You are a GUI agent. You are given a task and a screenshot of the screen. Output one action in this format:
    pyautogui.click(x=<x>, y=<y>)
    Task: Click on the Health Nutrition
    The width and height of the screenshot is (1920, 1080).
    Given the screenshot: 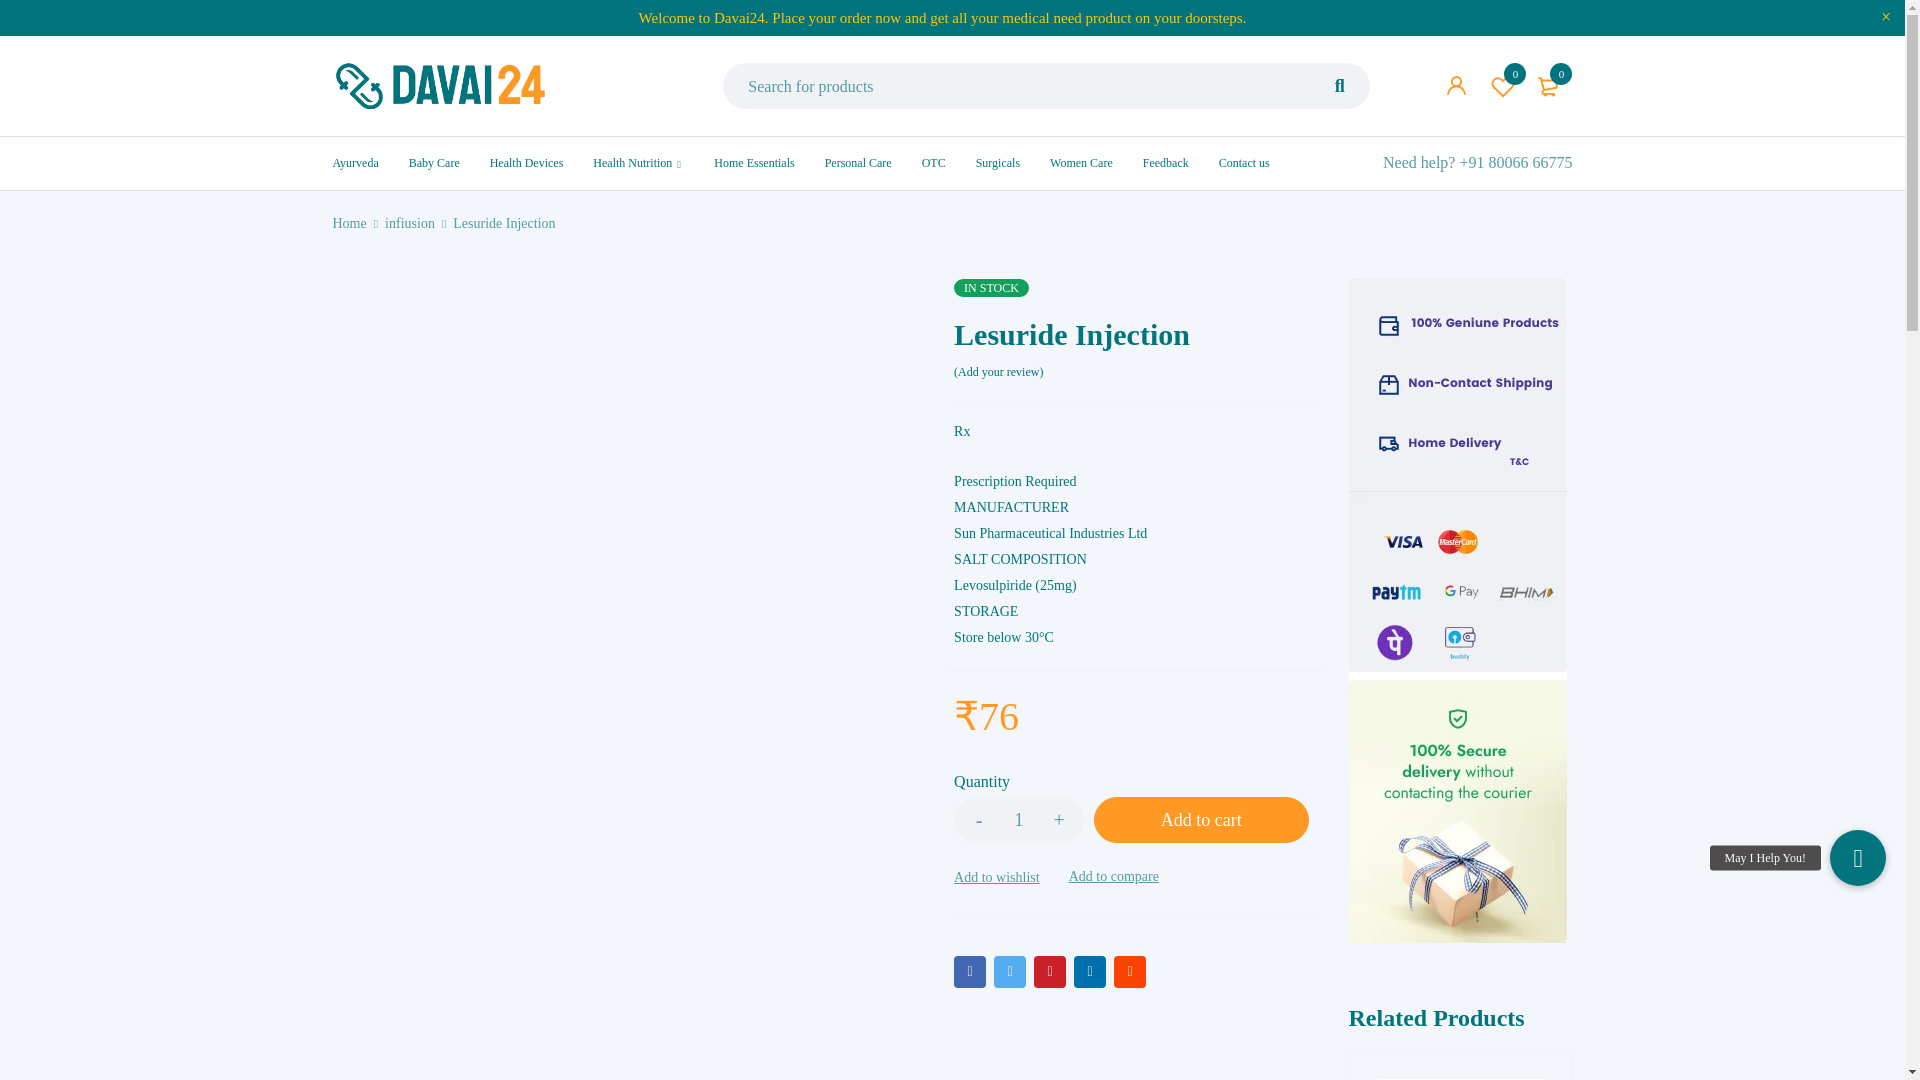 What is the action you would take?
    pyautogui.click(x=632, y=162)
    